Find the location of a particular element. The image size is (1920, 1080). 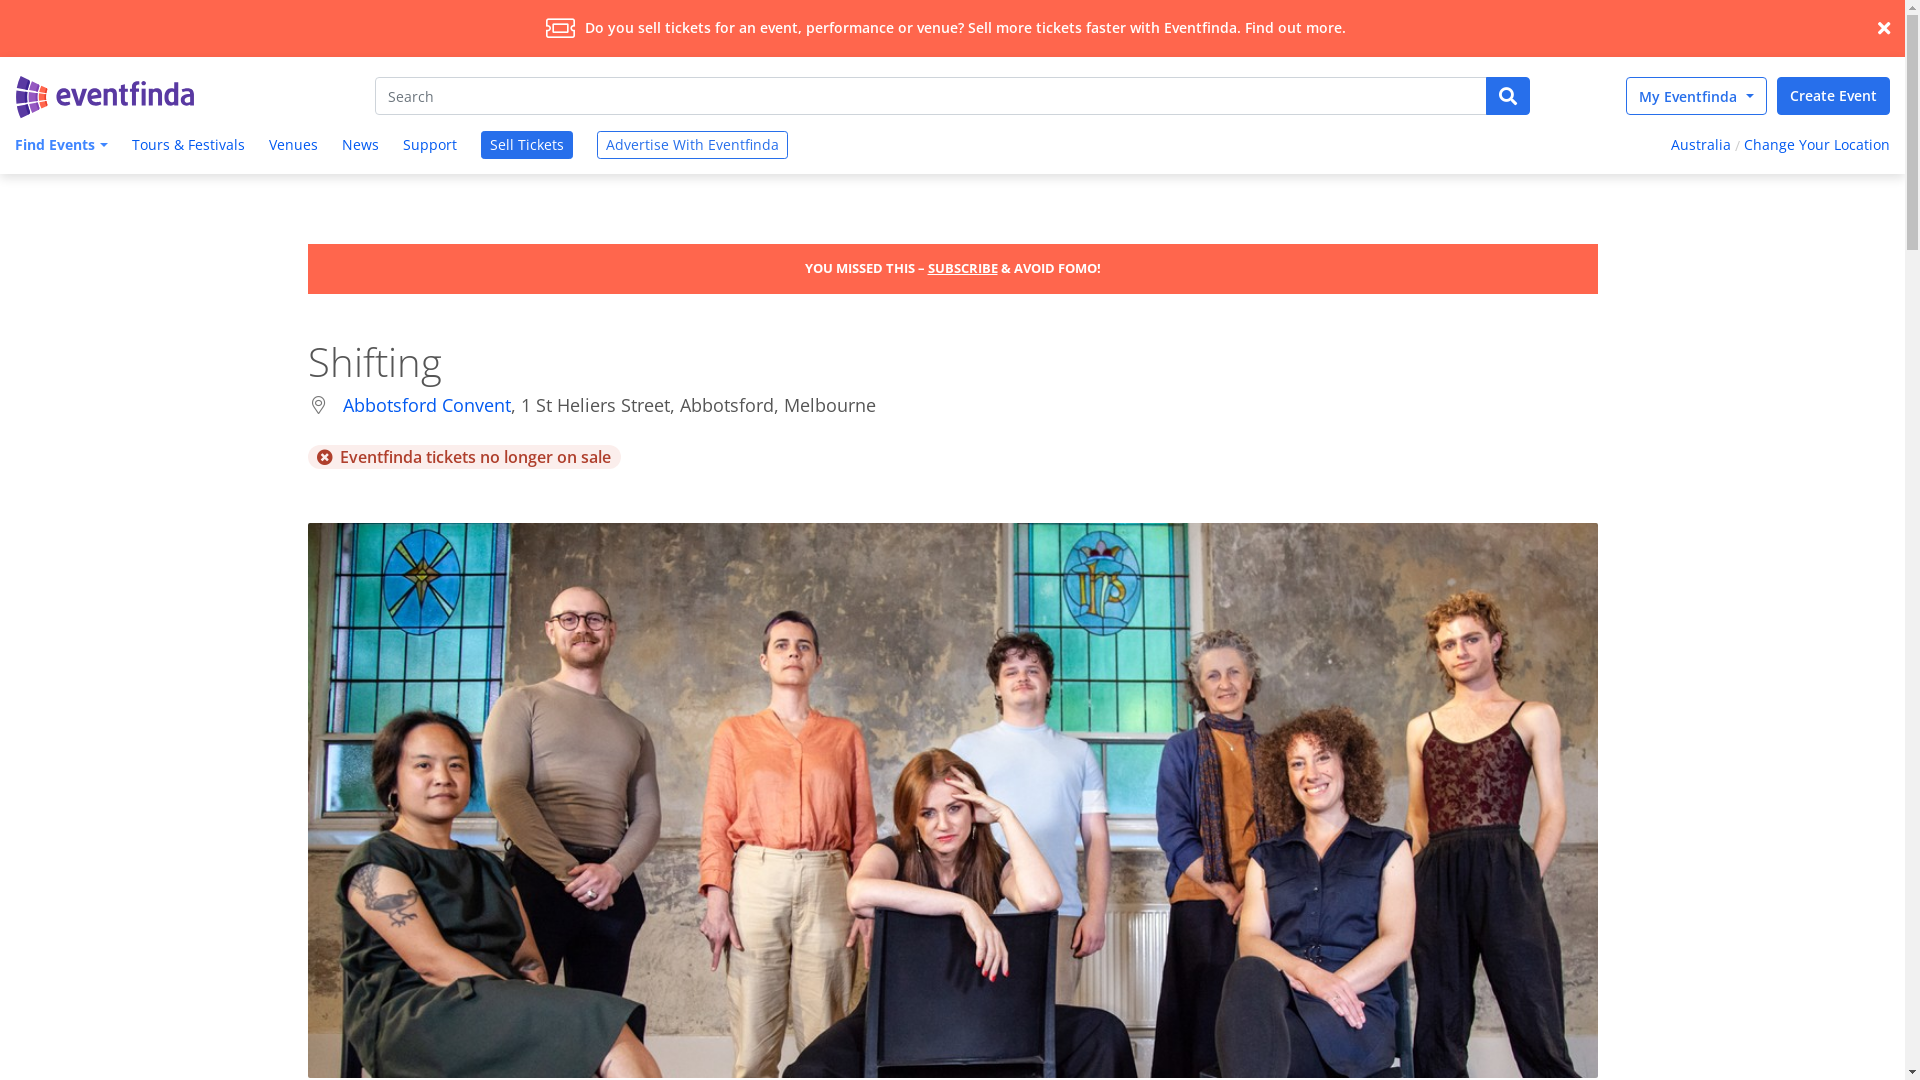

Advertise With Eventfinda is located at coordinates (692, 145).